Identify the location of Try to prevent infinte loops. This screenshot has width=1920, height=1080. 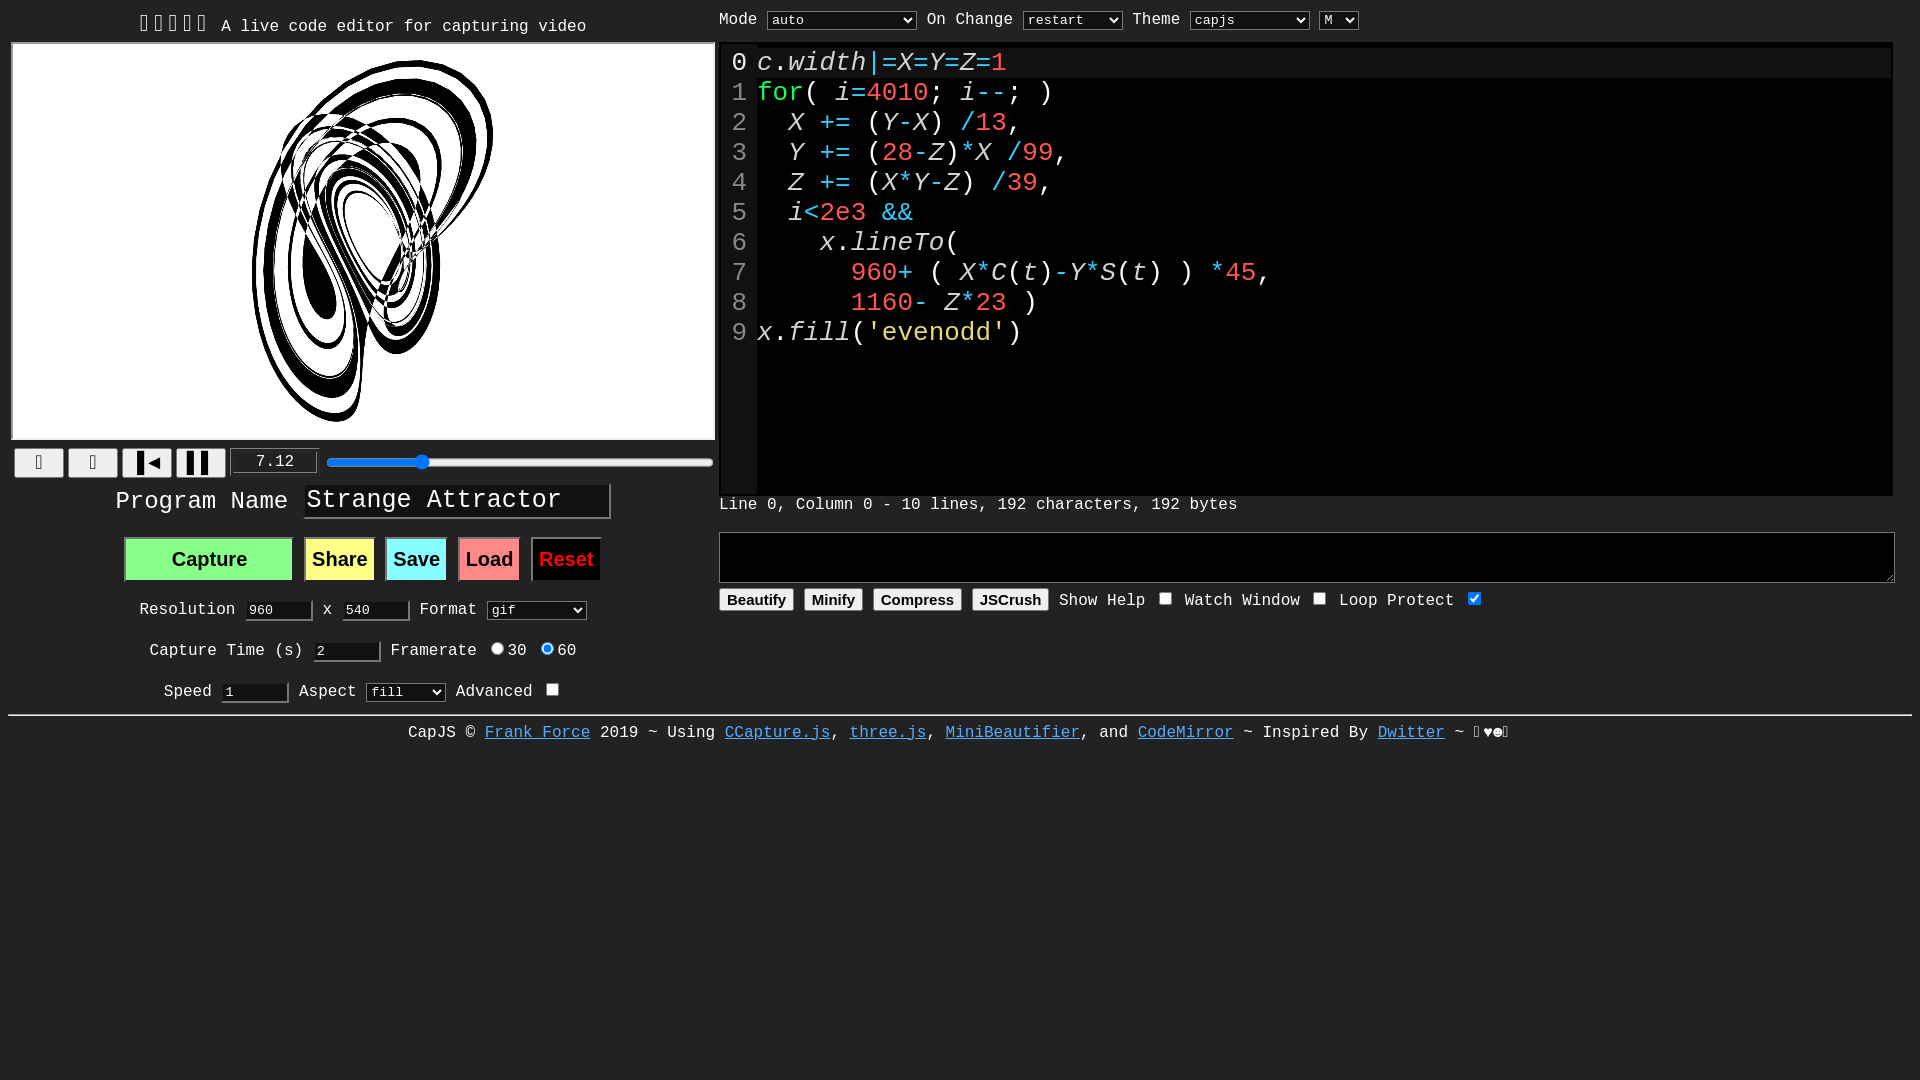
(1474, 598).